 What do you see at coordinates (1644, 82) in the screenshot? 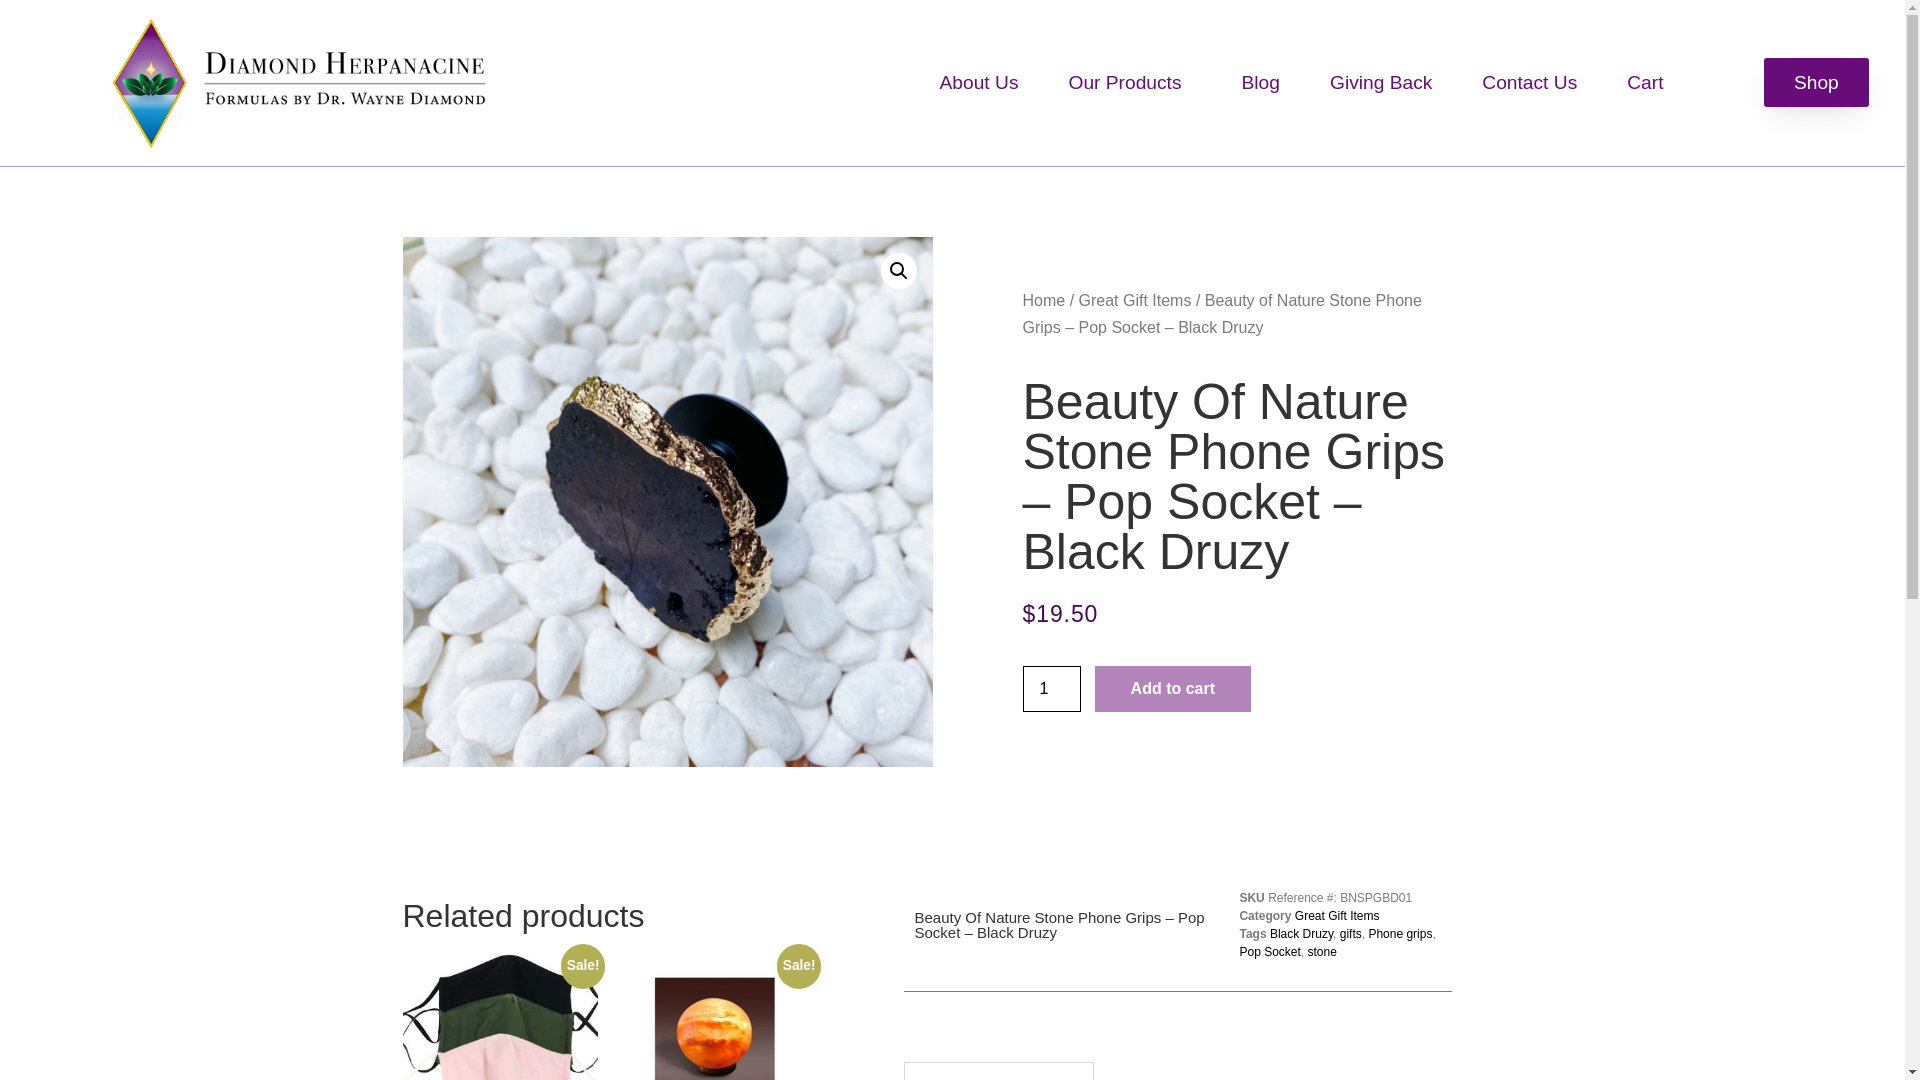
I see `Cart` at bounding box center [1644, 82].